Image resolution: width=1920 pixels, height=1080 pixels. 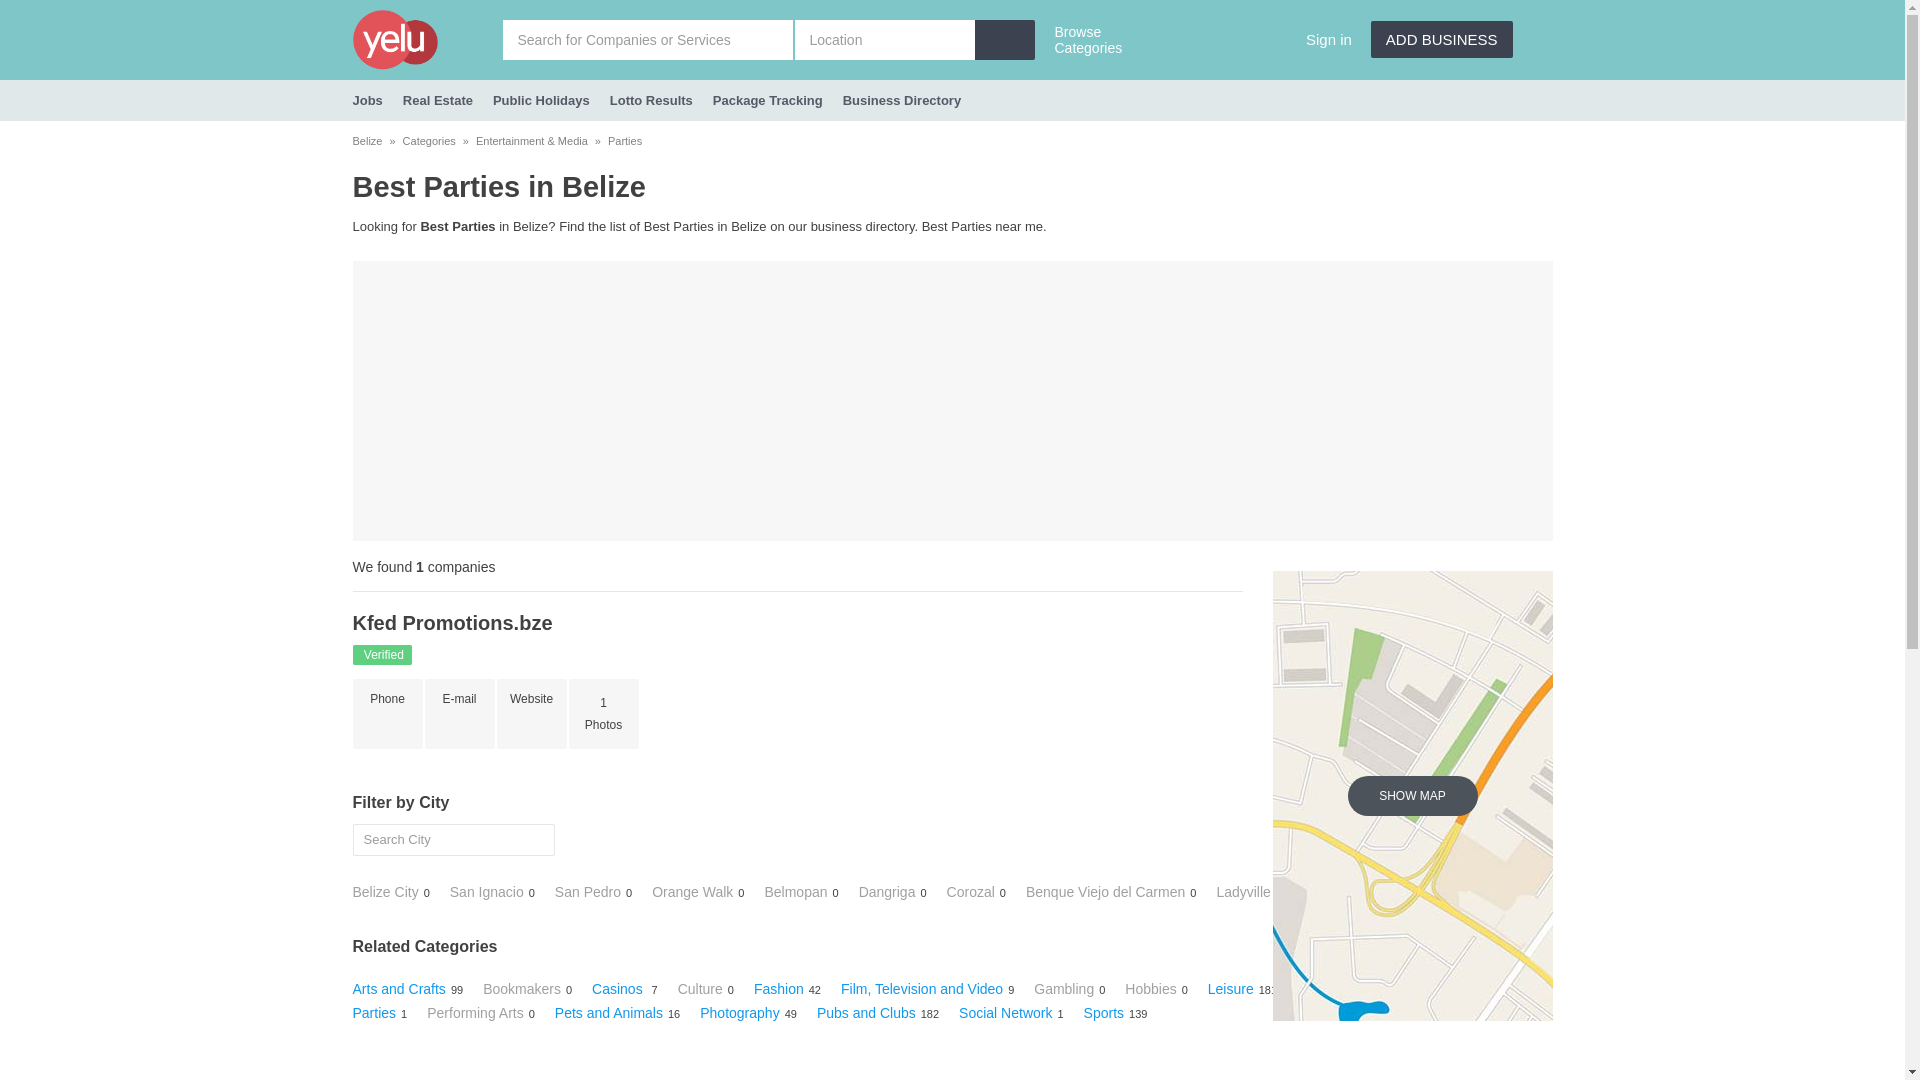 I want to click on Advertisement, so click(x=952, y=401).